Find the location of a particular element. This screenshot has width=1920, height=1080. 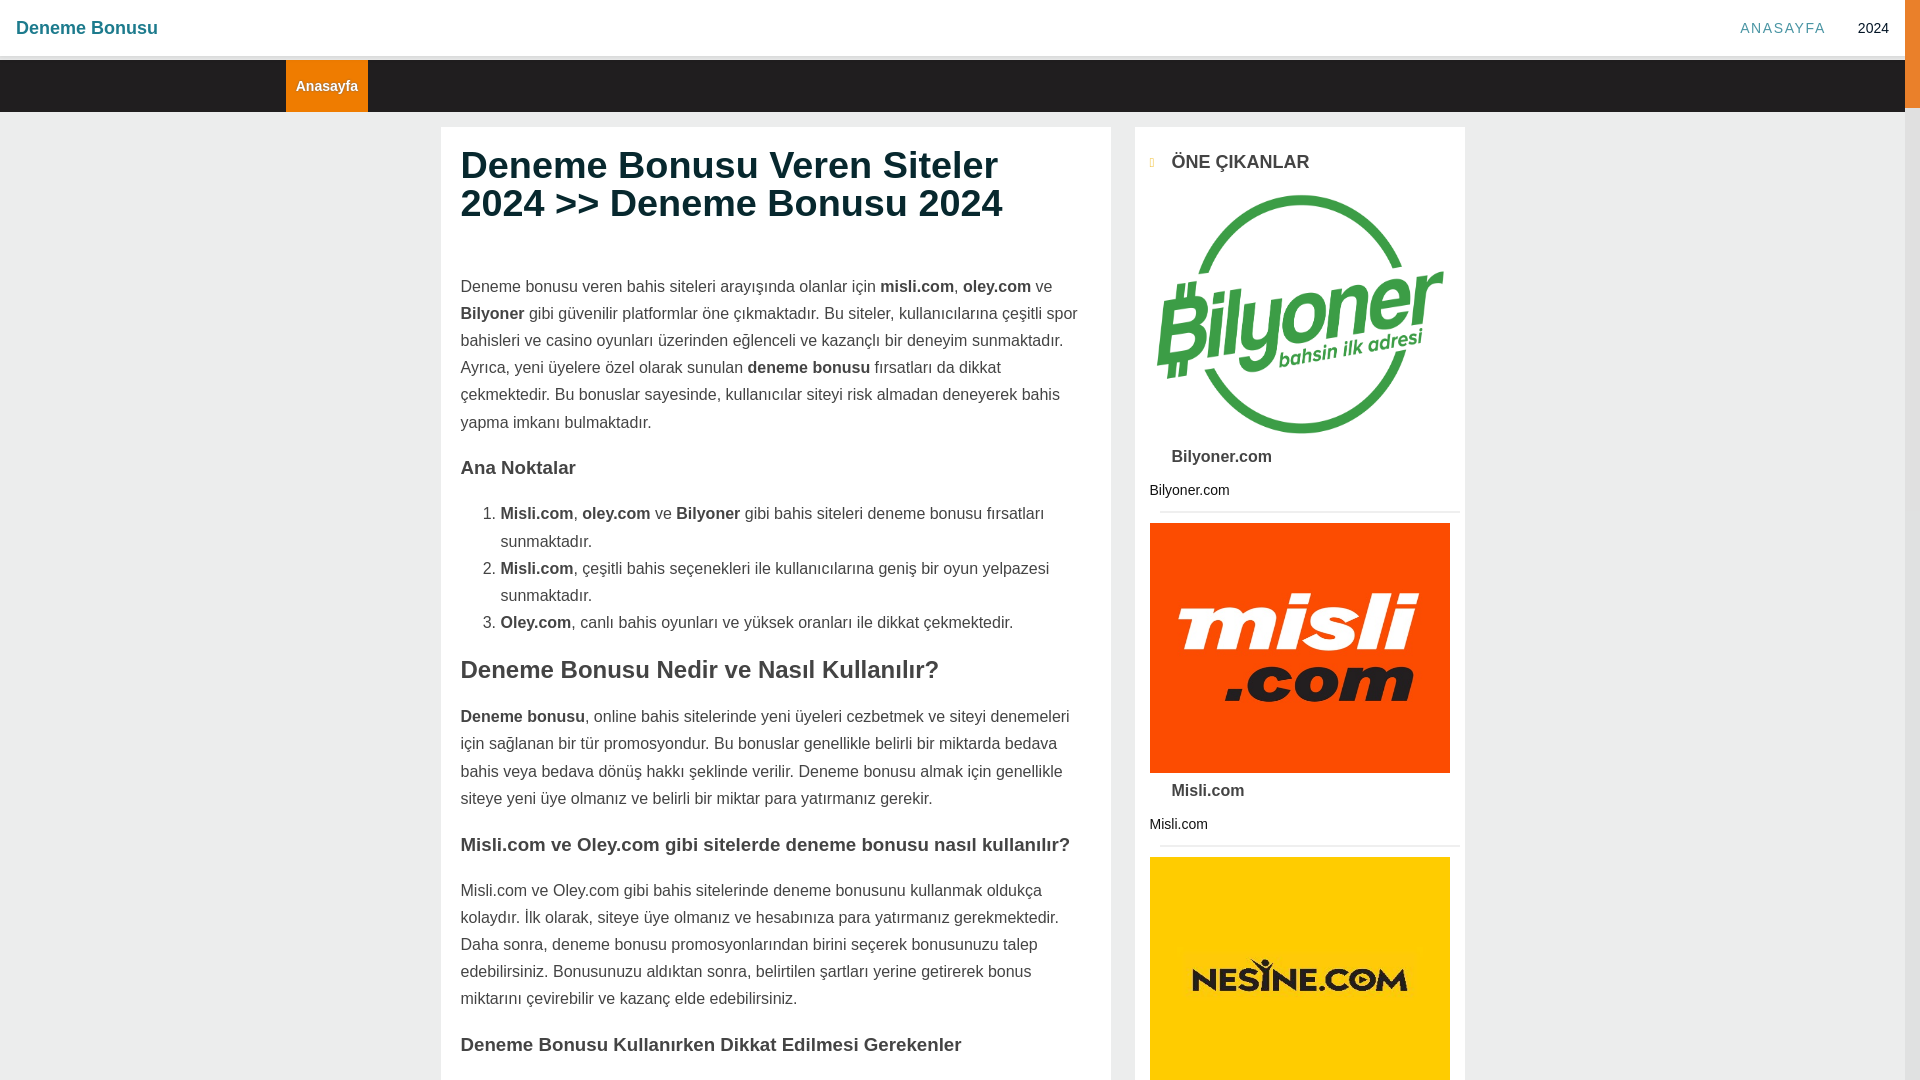

Bilyoner.com is located at coordinates (1210, 456).